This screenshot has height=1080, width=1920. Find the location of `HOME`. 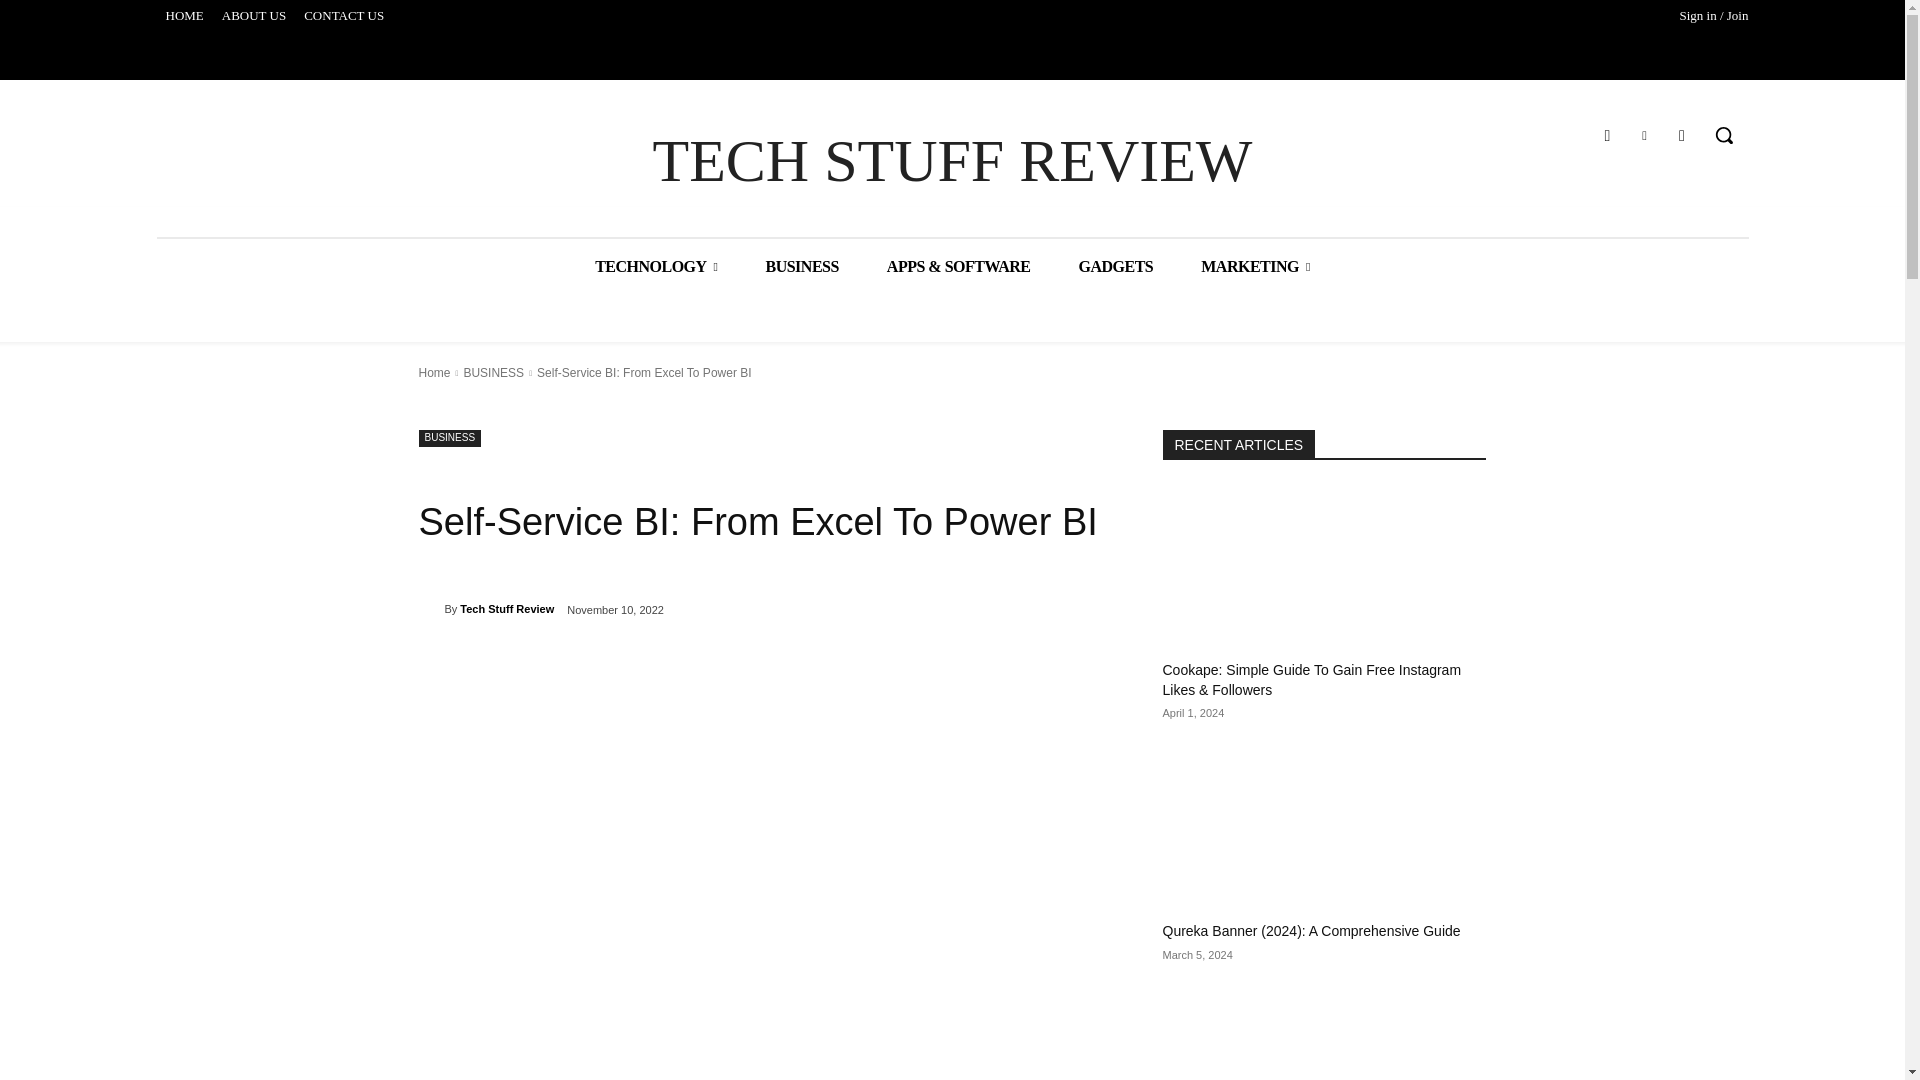

HOME is located at coordinates (183, 16).